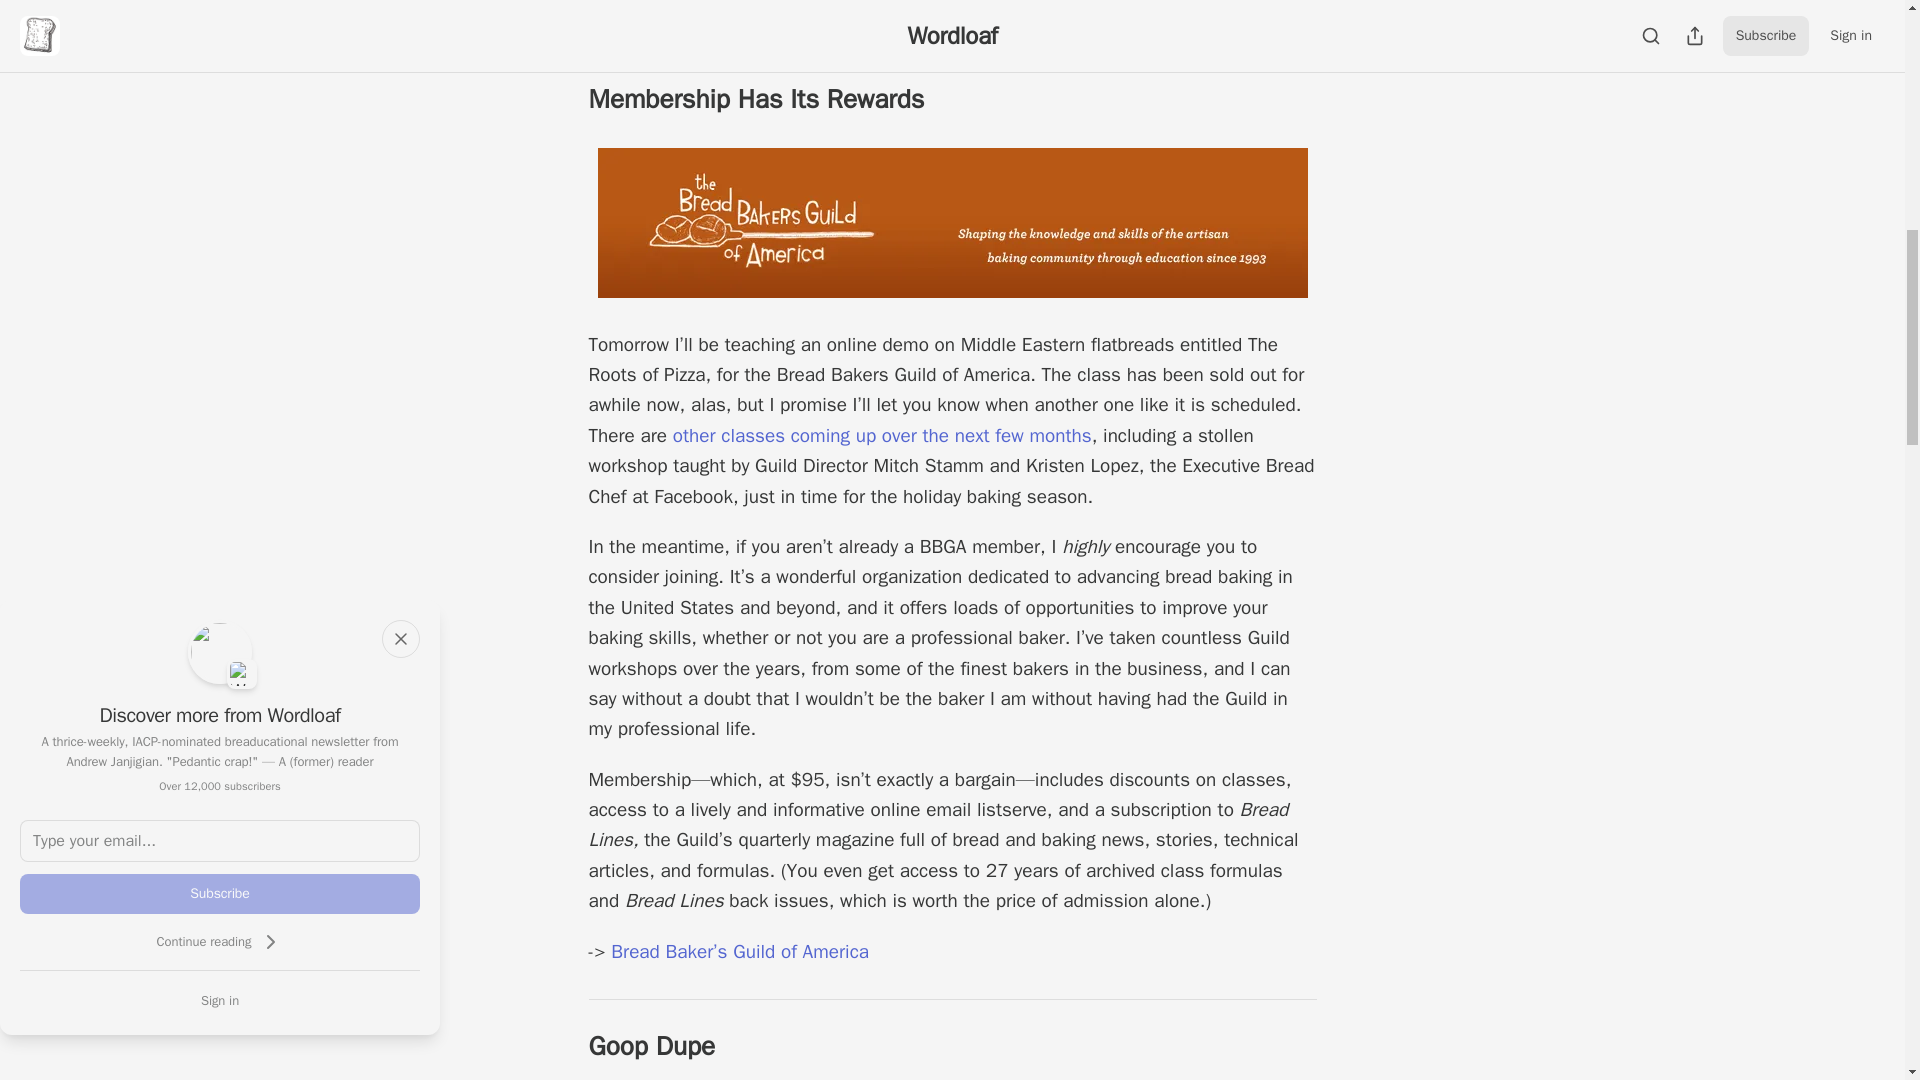 The height and width of the screenshot is (1080, 1920). I want to click on Business Insider: The Best Pizza Stones, so click(778, 8).